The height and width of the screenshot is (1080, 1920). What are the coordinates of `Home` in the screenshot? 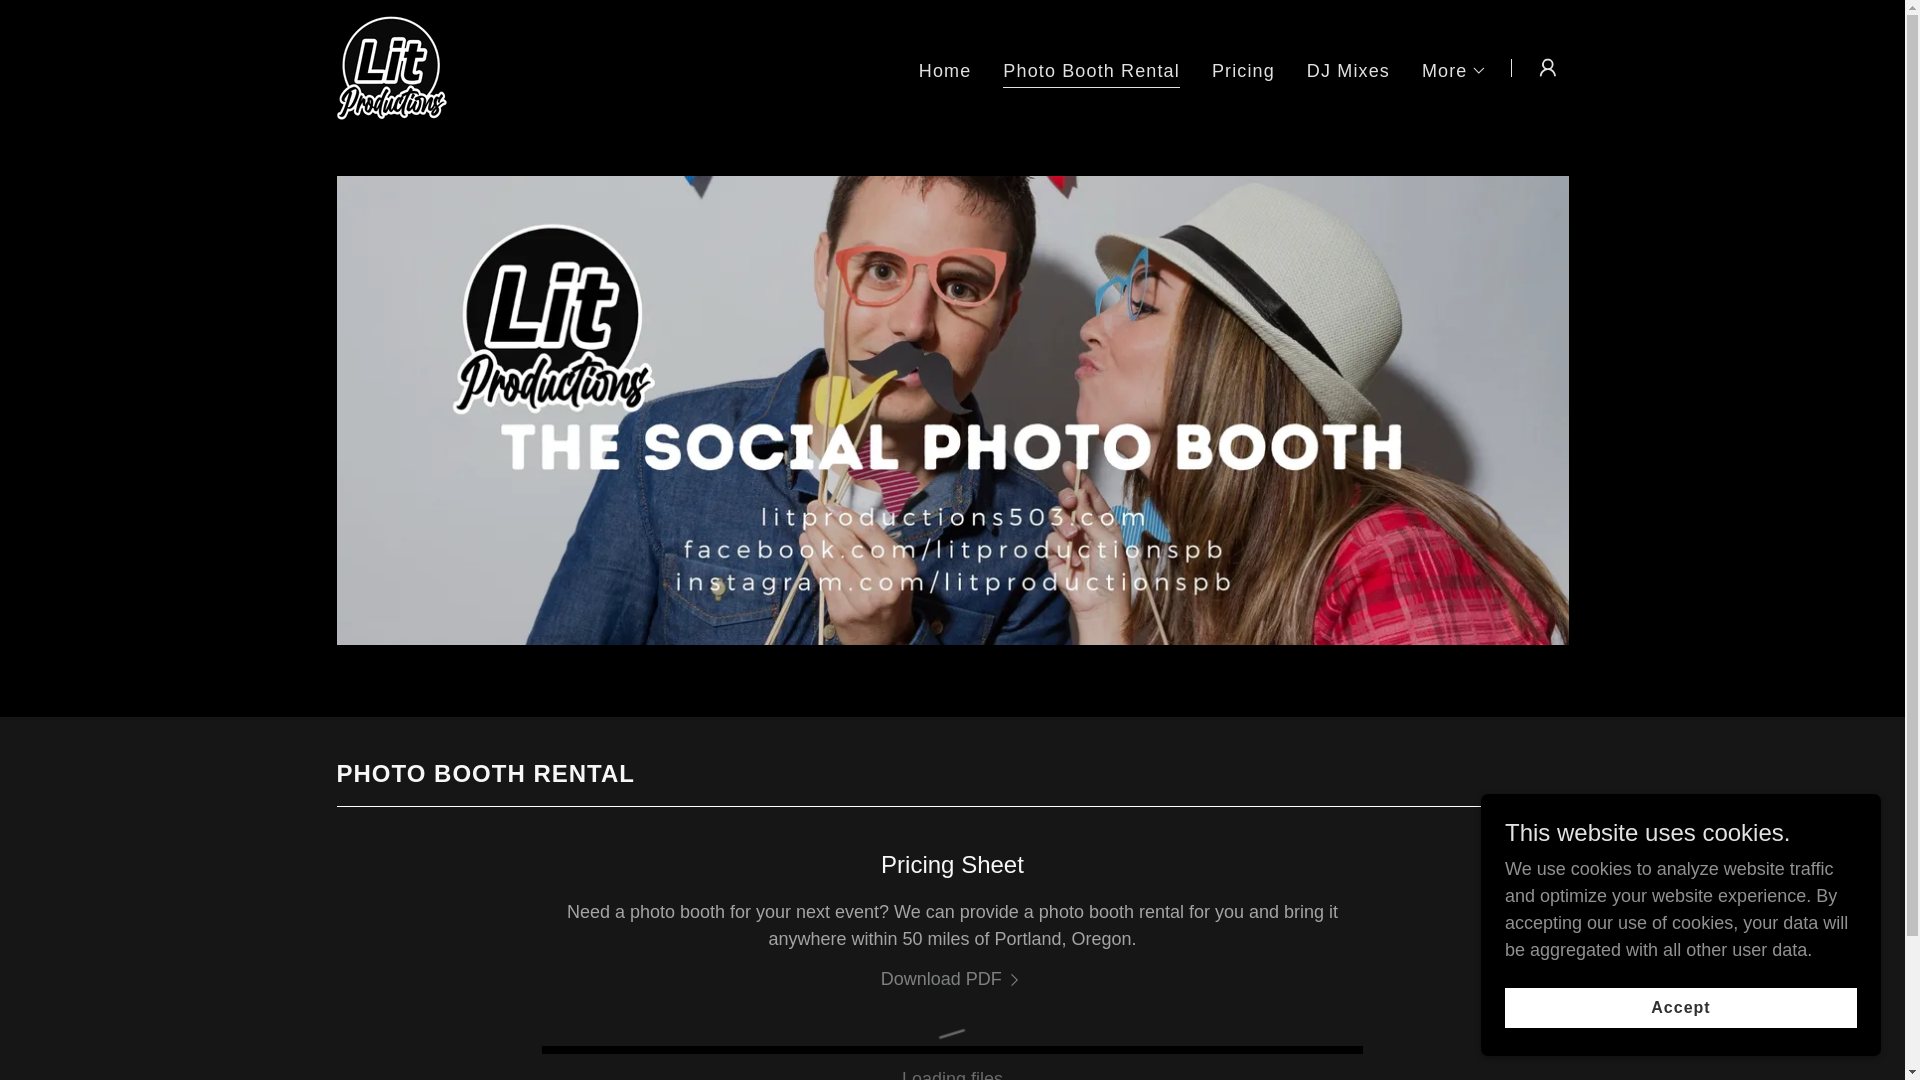 It's located at (945, 69).